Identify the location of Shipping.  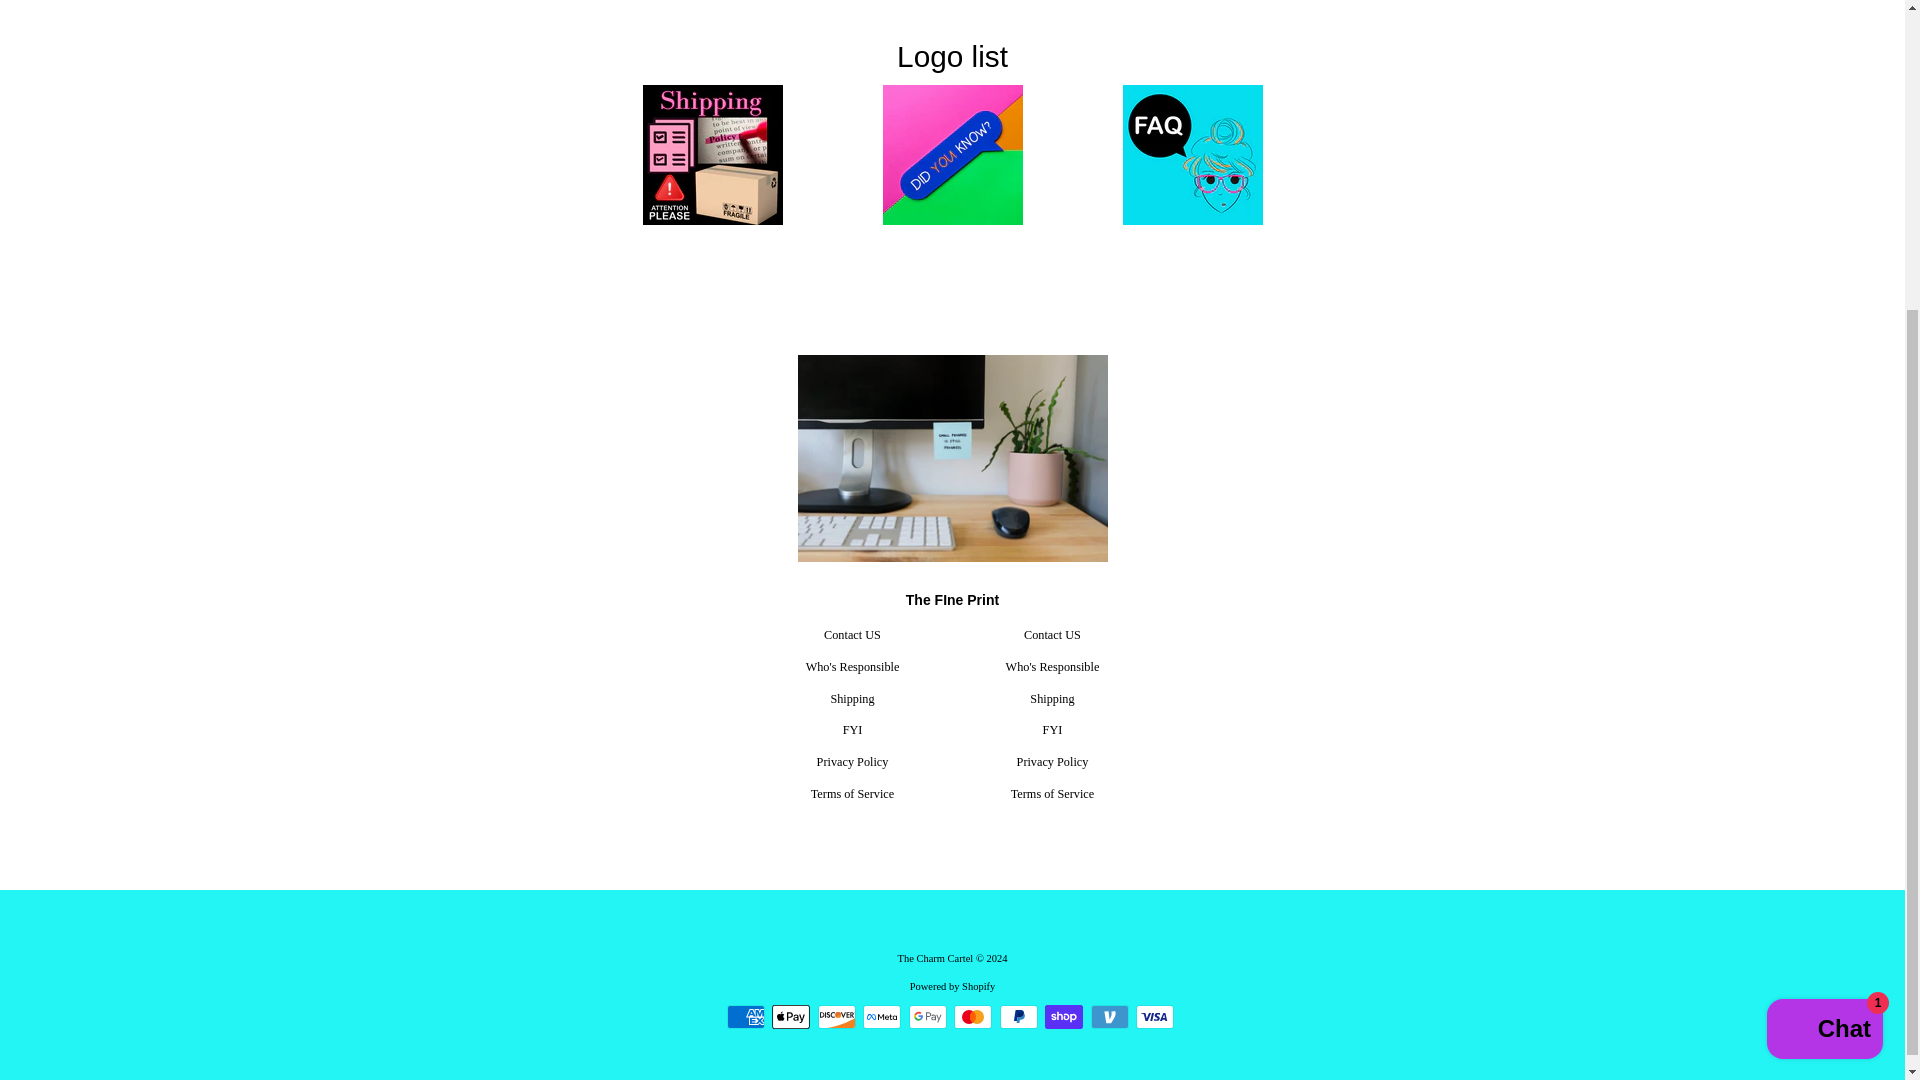
(1051, 699).